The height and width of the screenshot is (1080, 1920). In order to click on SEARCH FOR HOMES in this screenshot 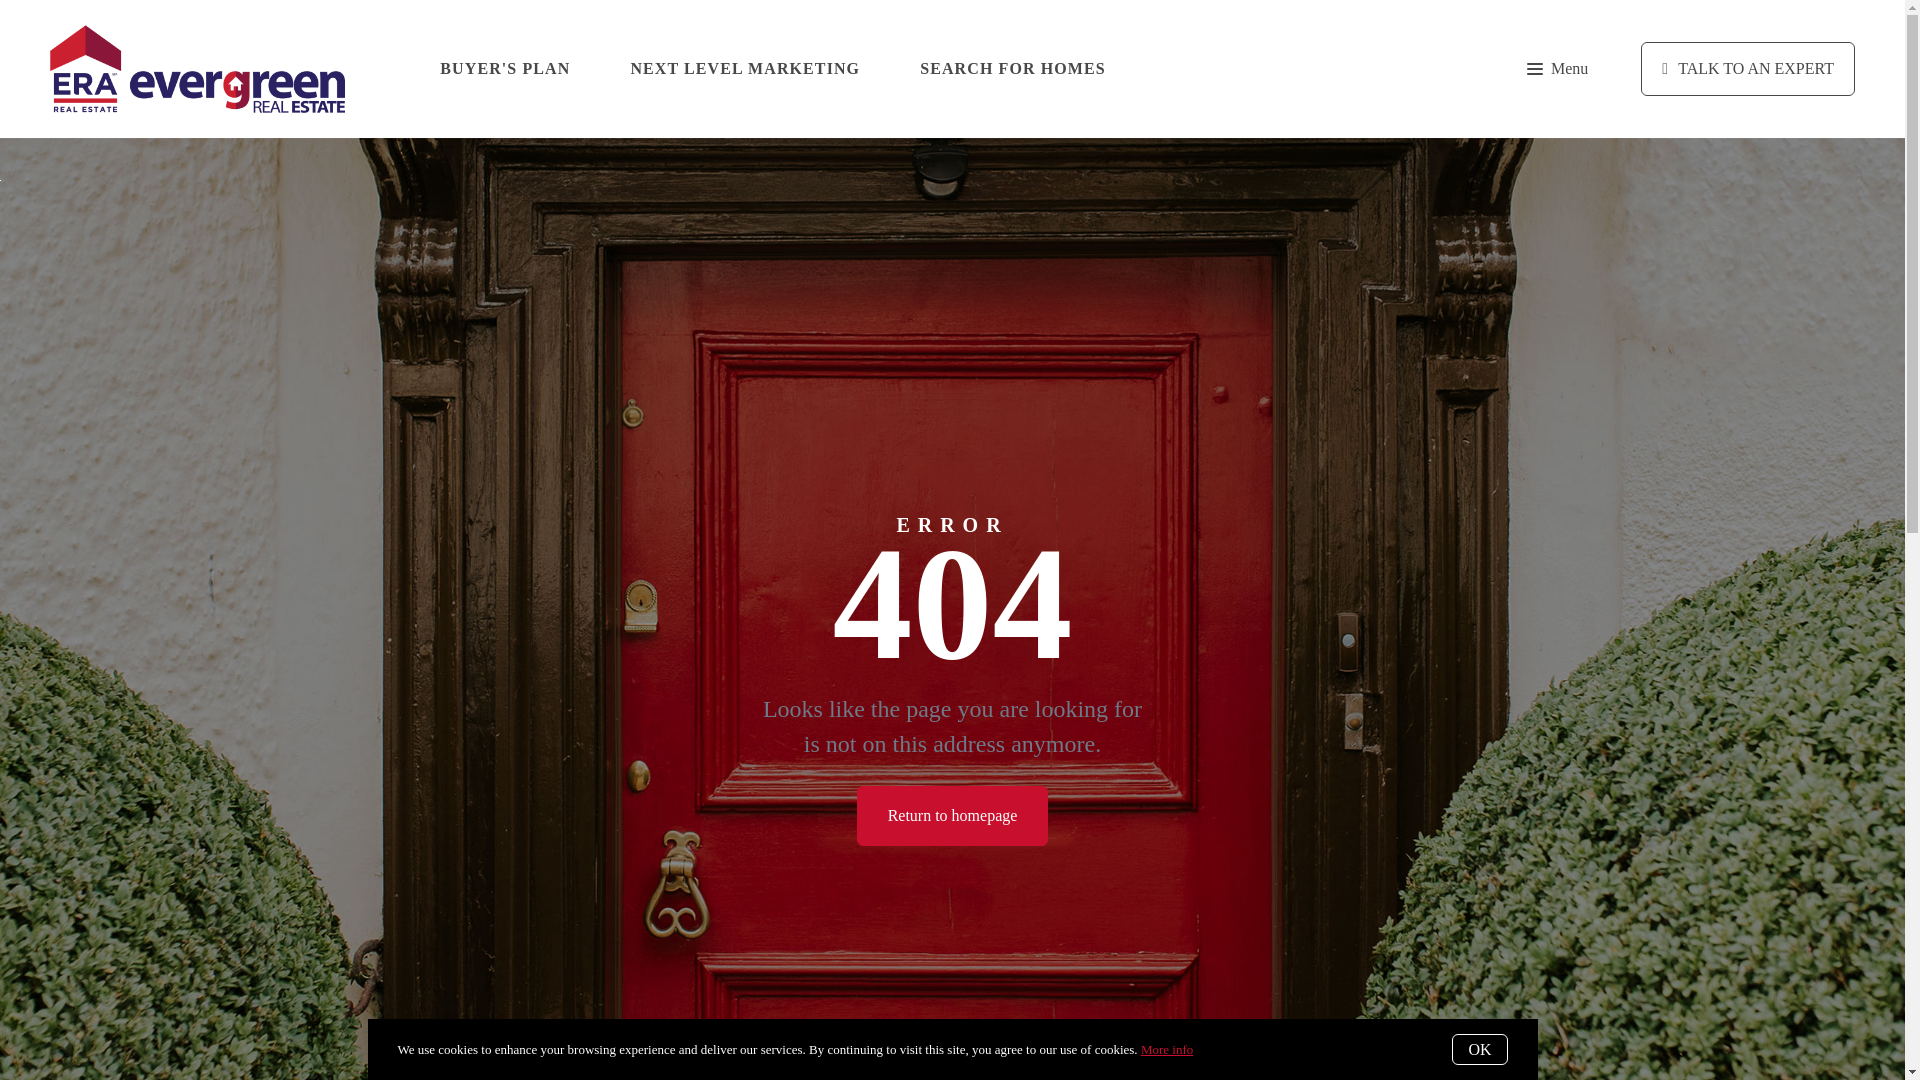, I will do `click(1012, 68)`.